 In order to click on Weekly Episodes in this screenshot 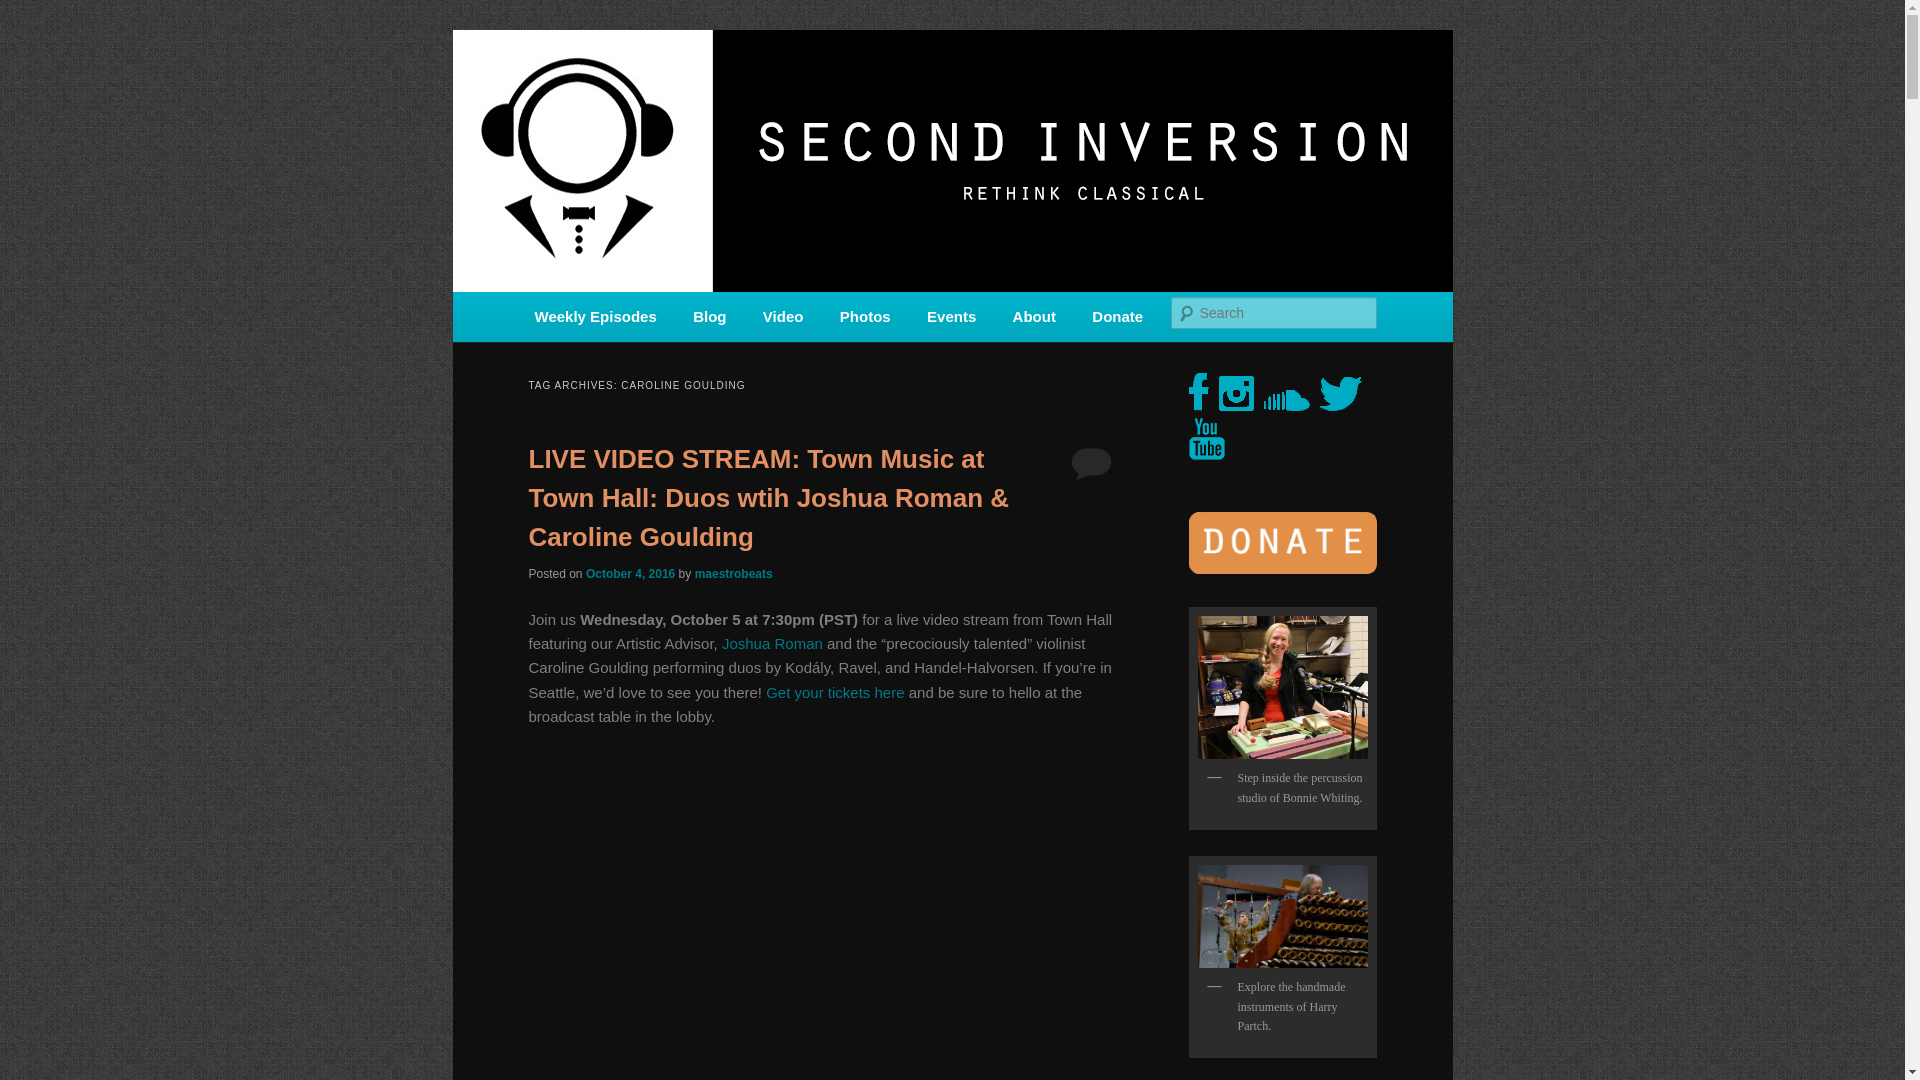, I will do `click(596, 316)`.